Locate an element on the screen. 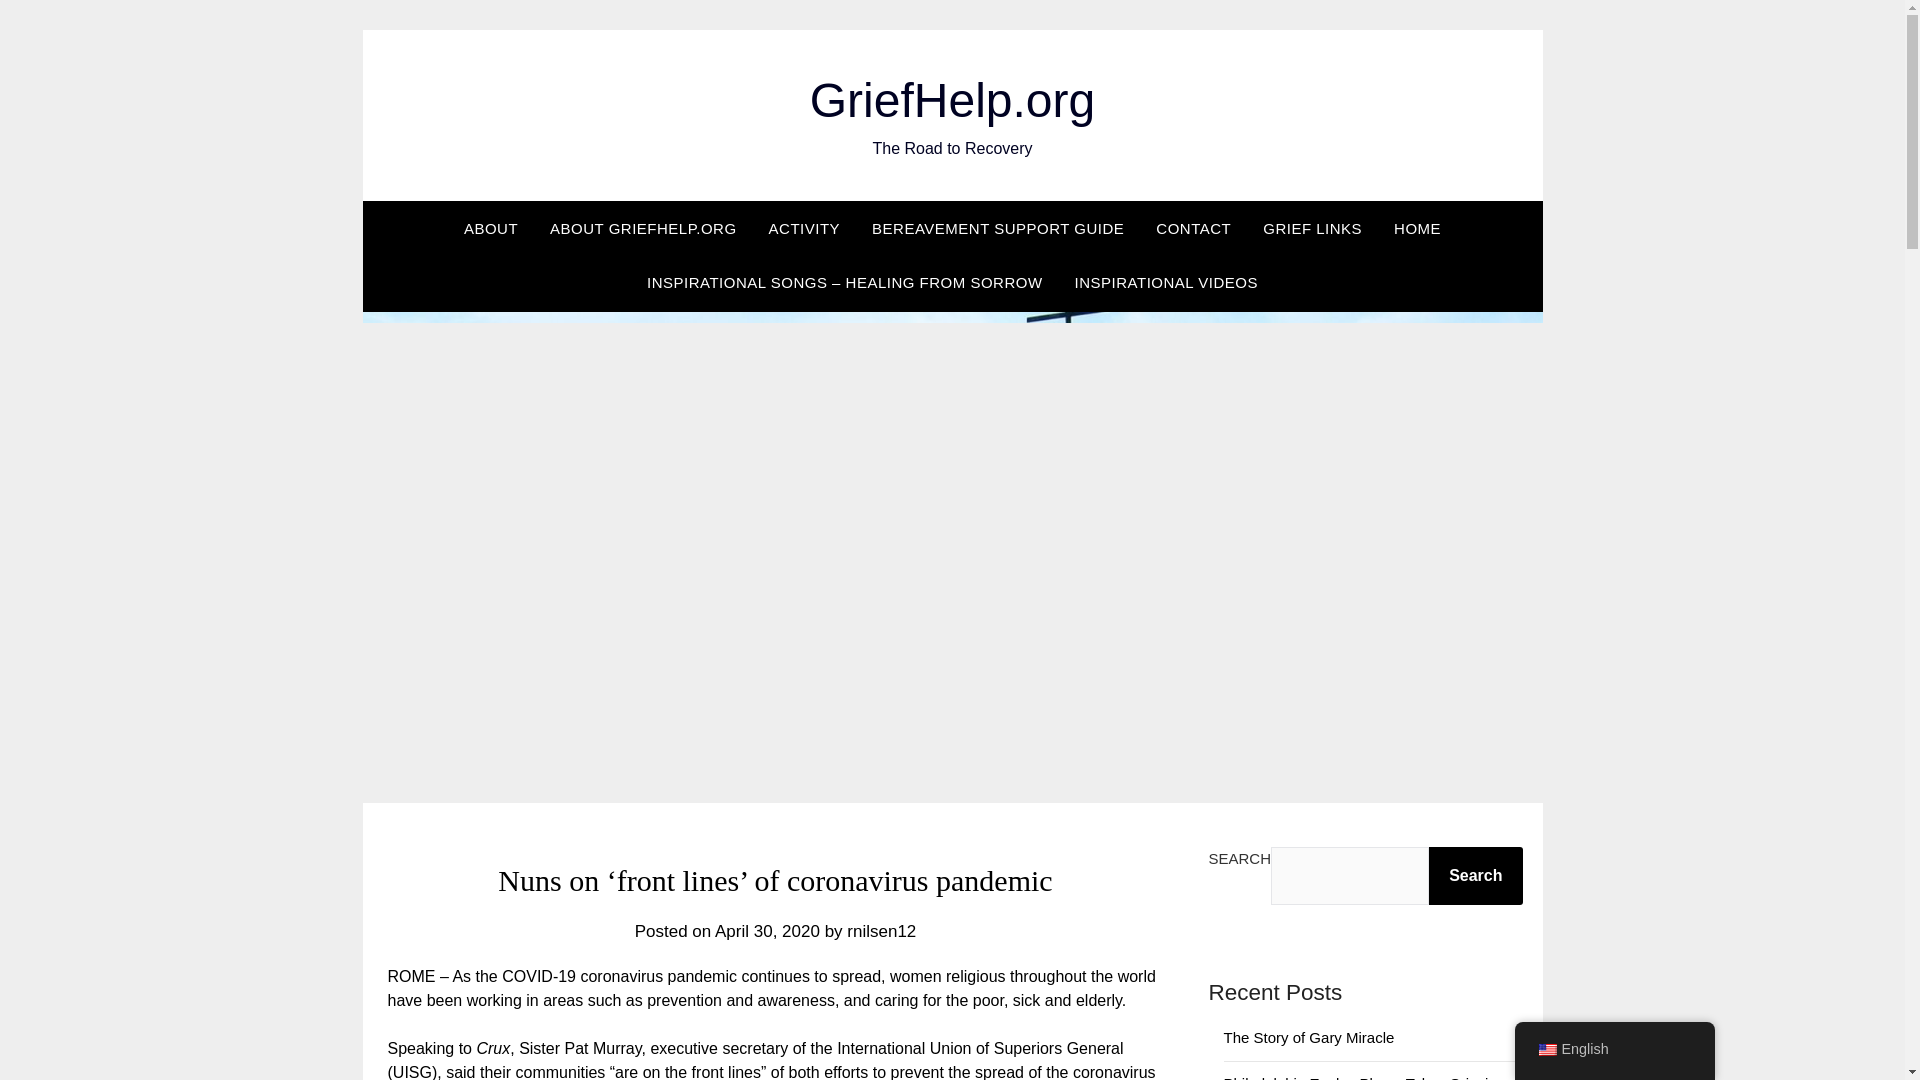 The image size is (1920, 1080). Search is located at coordinates (1475, 876).